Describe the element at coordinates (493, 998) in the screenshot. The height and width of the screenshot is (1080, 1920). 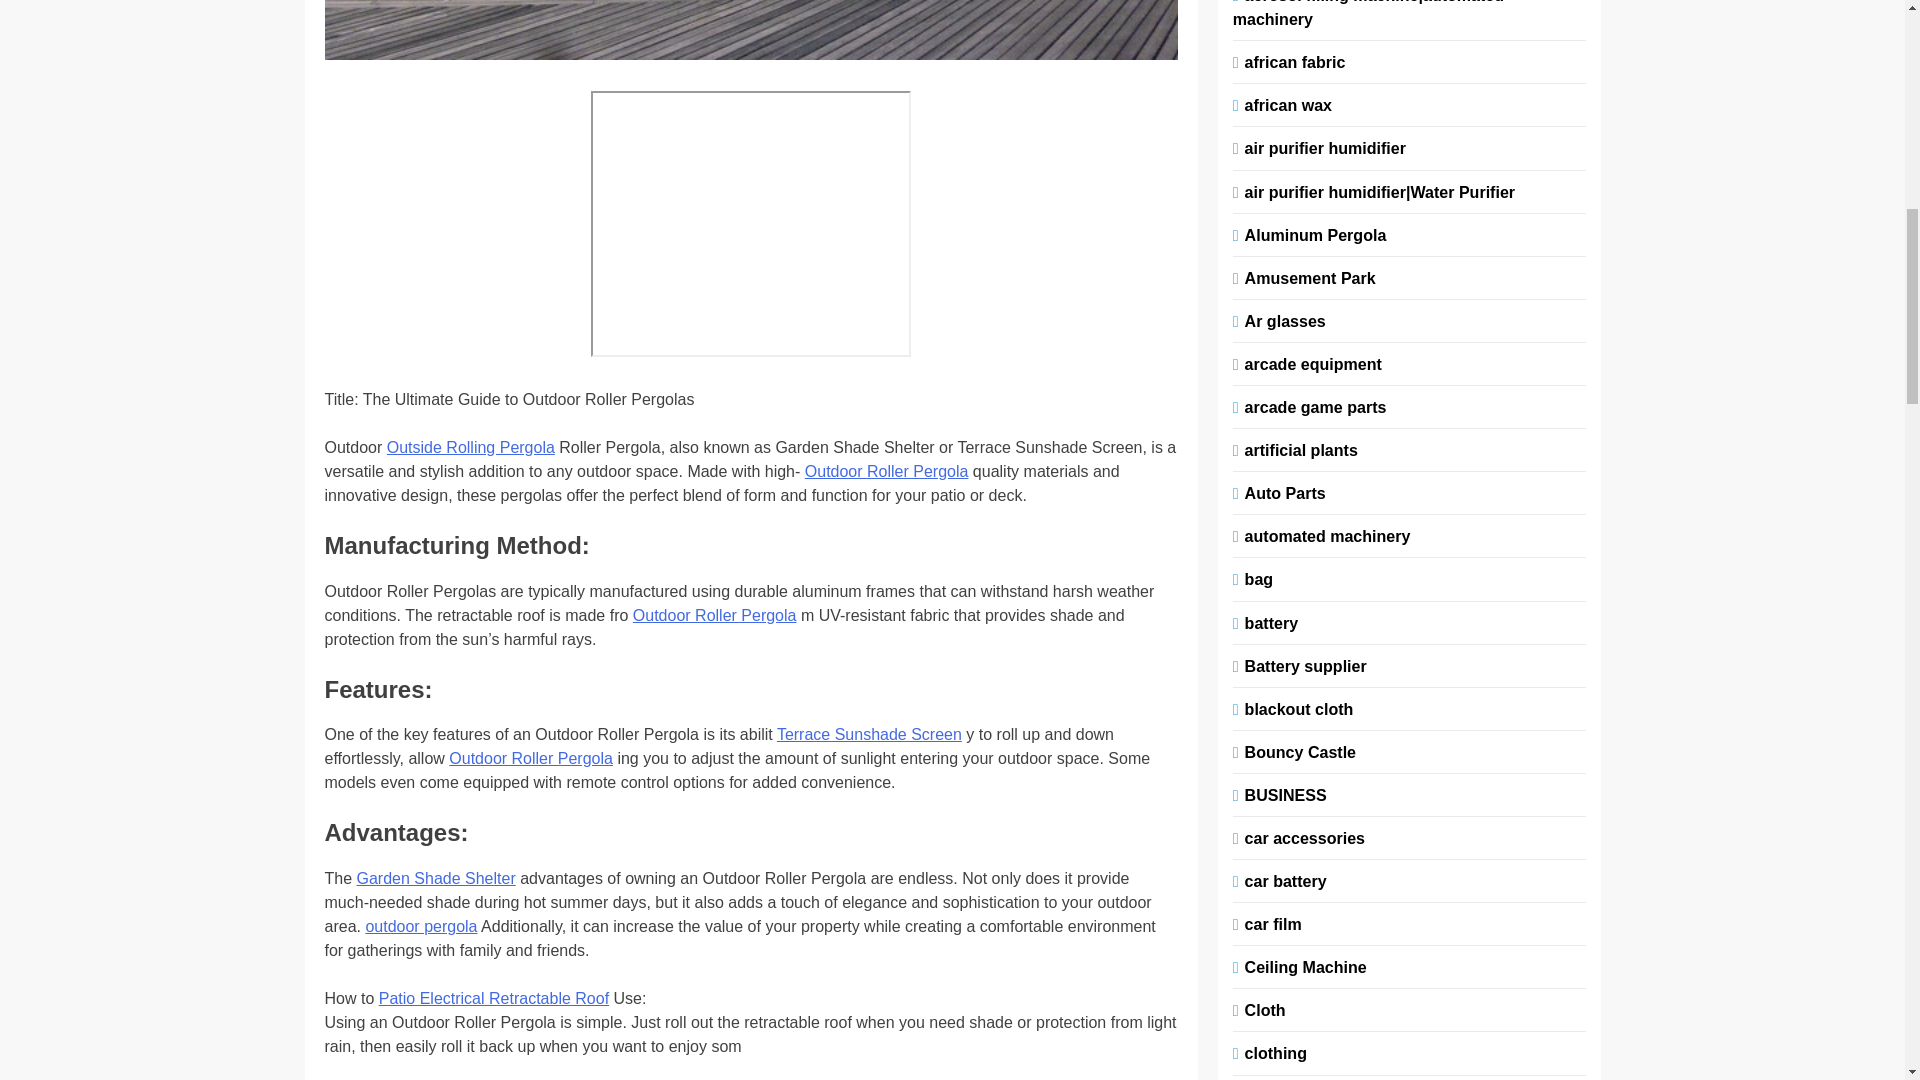
I see `Patio Electrical Retractable Roof` at that location.